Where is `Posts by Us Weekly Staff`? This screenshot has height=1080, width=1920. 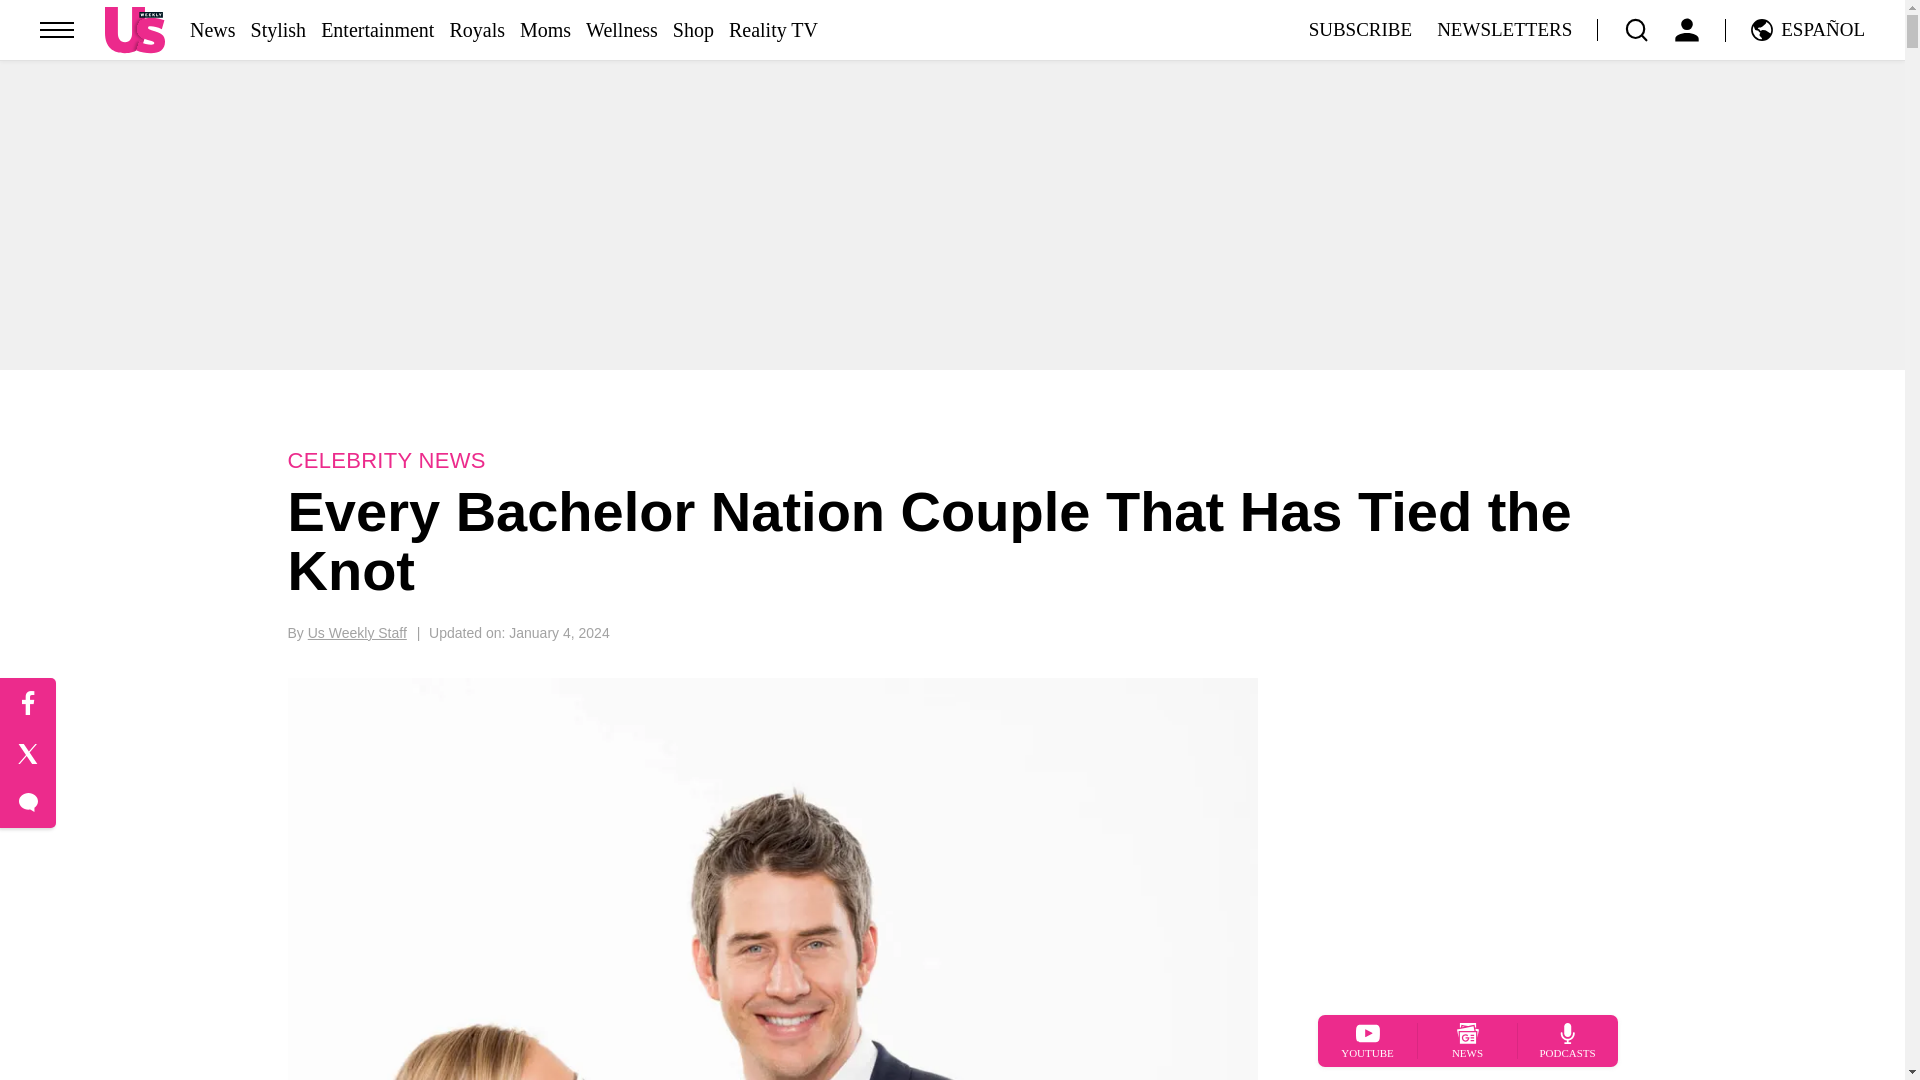 Posts by Us Weekly Staff is located at coordinates (357, 633).